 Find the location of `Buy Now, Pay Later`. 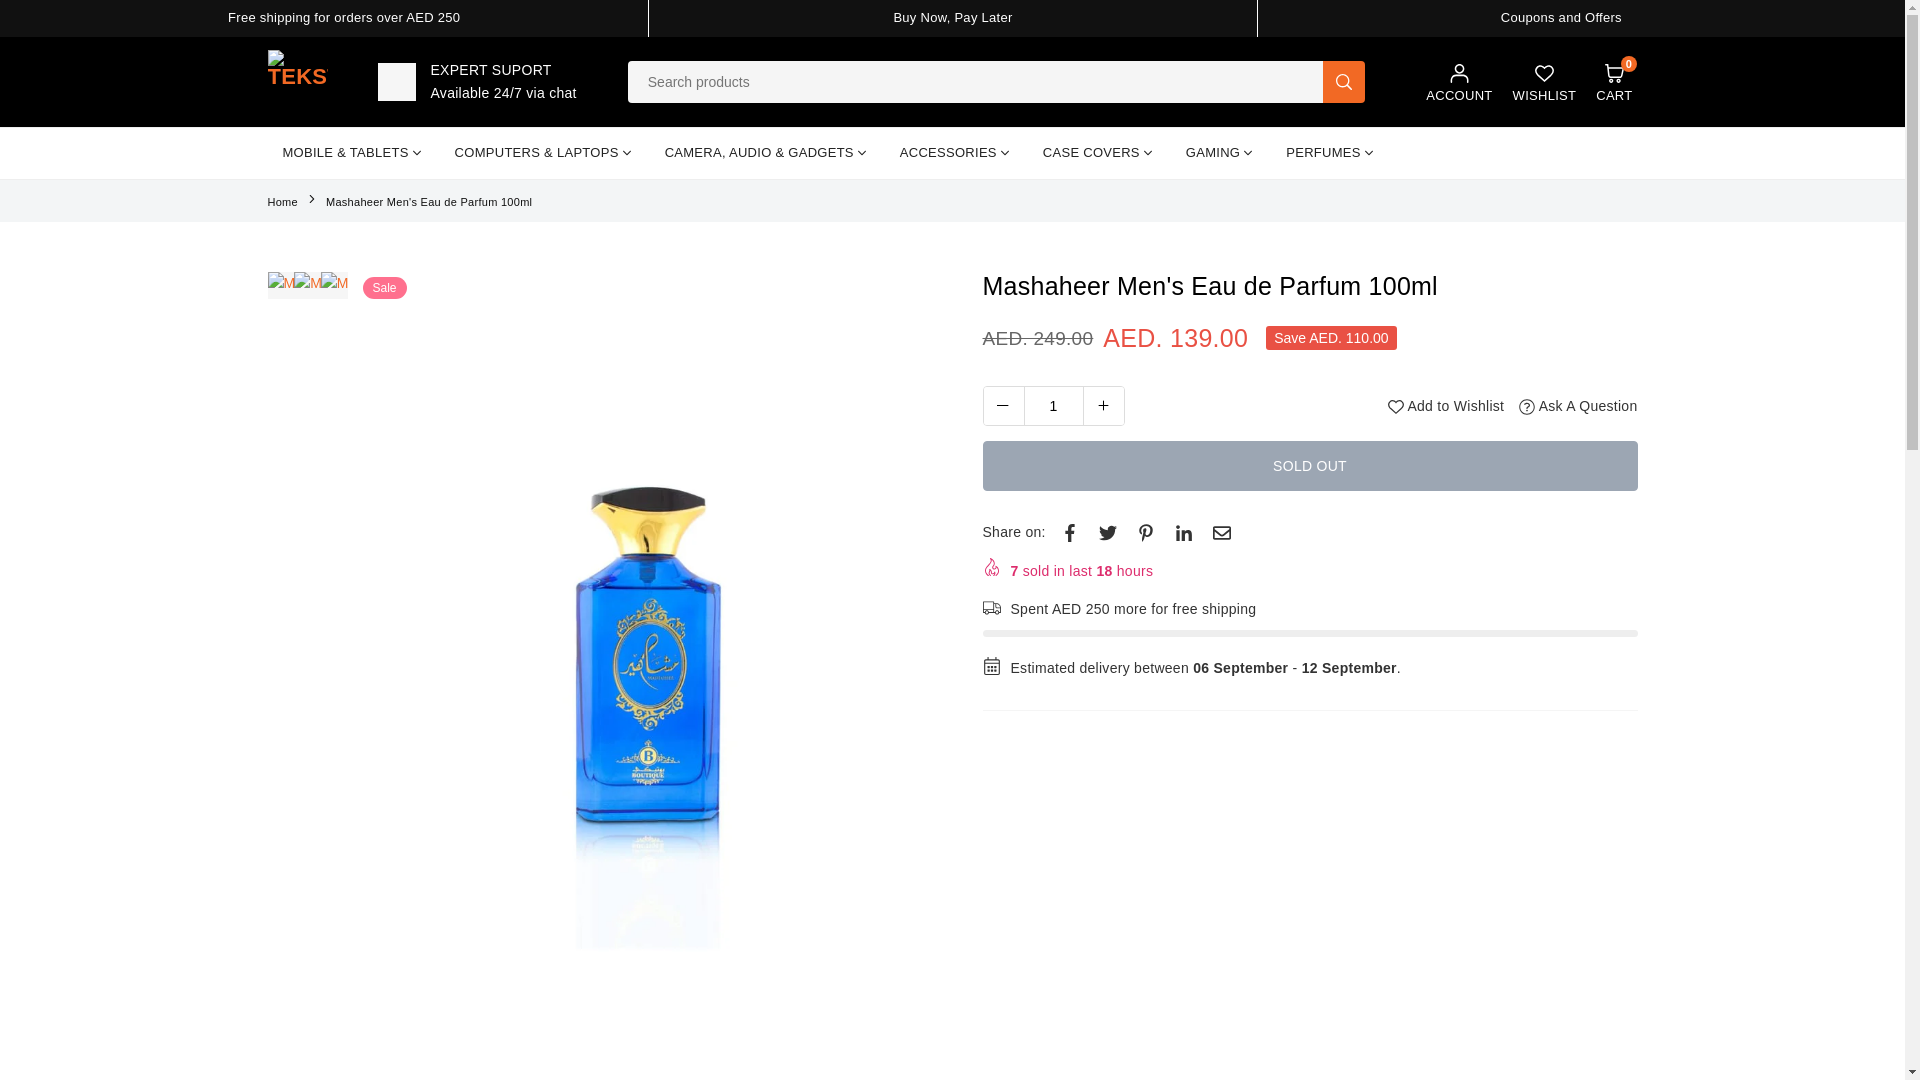

Buy Now, Pay Later is located at coordinates (1458, 82).